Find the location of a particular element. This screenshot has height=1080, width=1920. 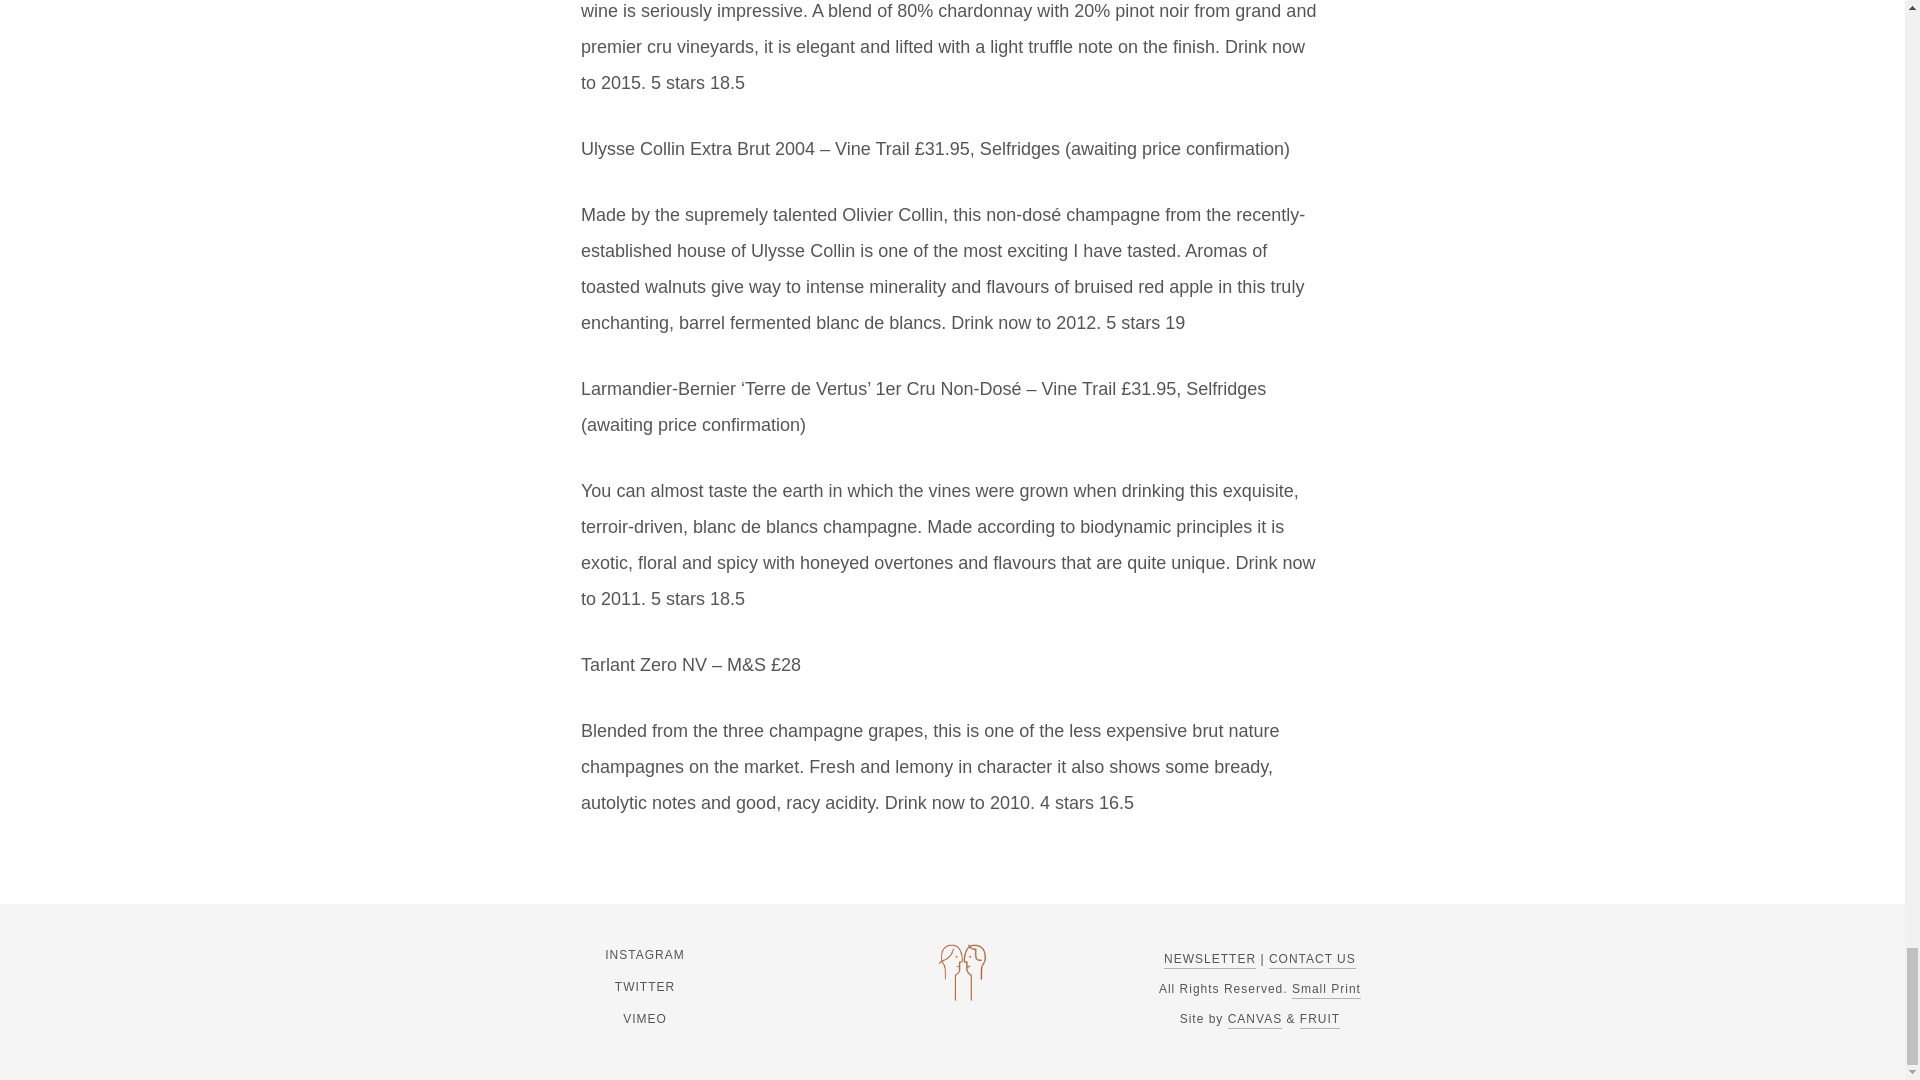

INSTAGRAM is located at coordinates (644, 954).